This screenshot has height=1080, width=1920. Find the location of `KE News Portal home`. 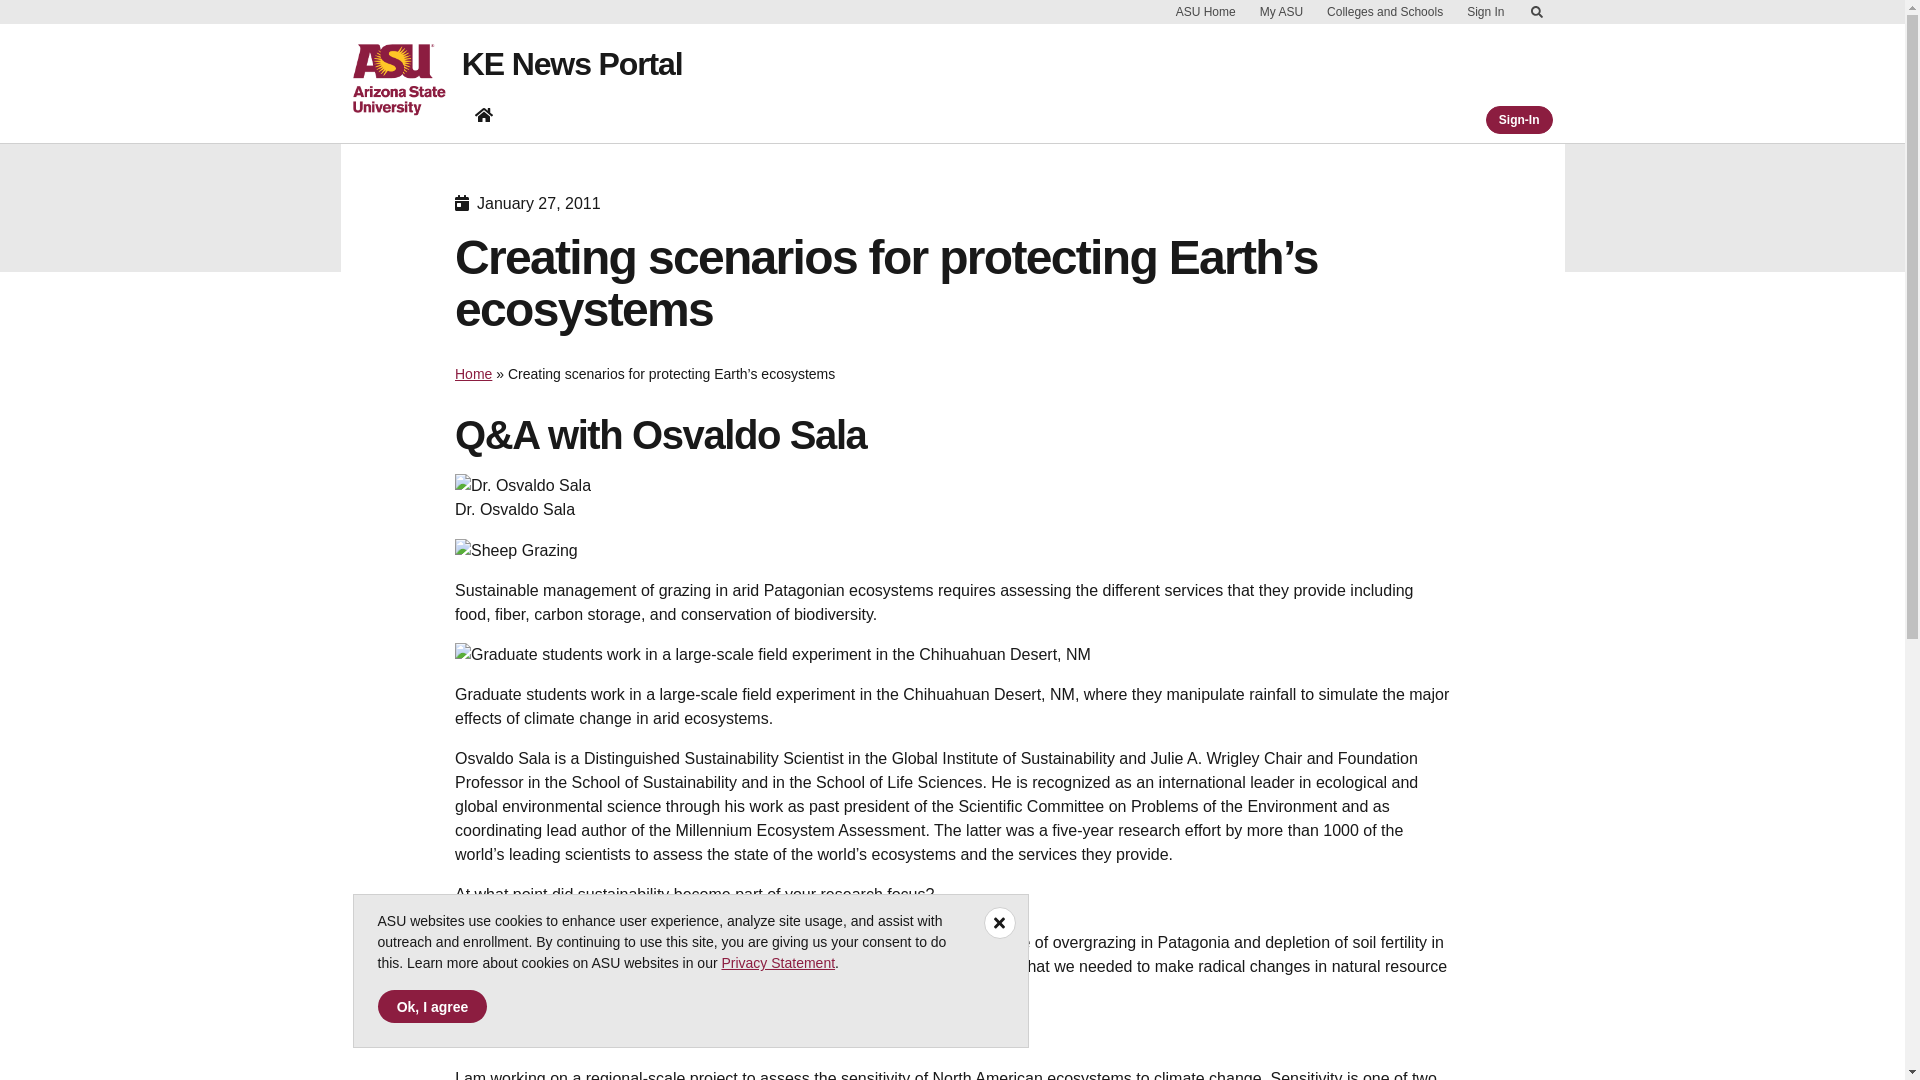

KE News Portal home is located at coordinates (484, 119).